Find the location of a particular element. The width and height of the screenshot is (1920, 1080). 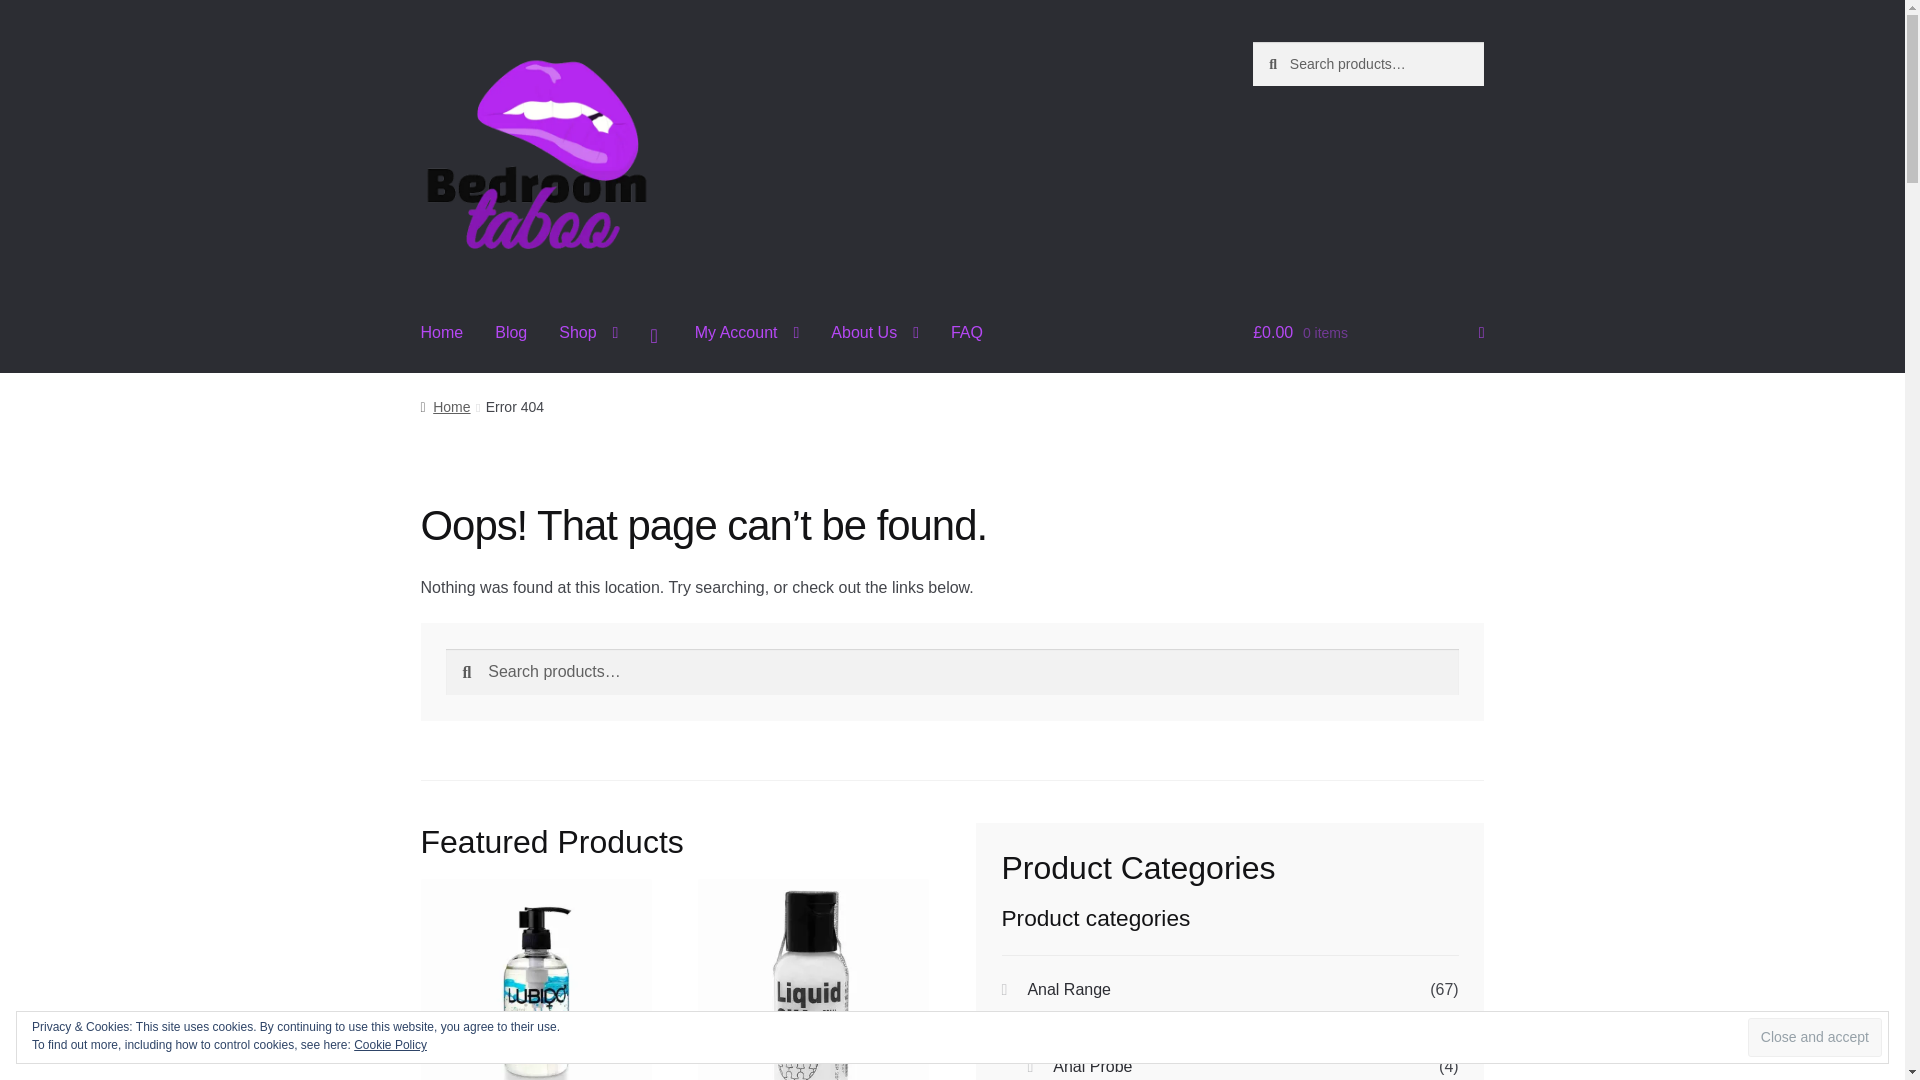

About Us is located at coordinates (874, 333).